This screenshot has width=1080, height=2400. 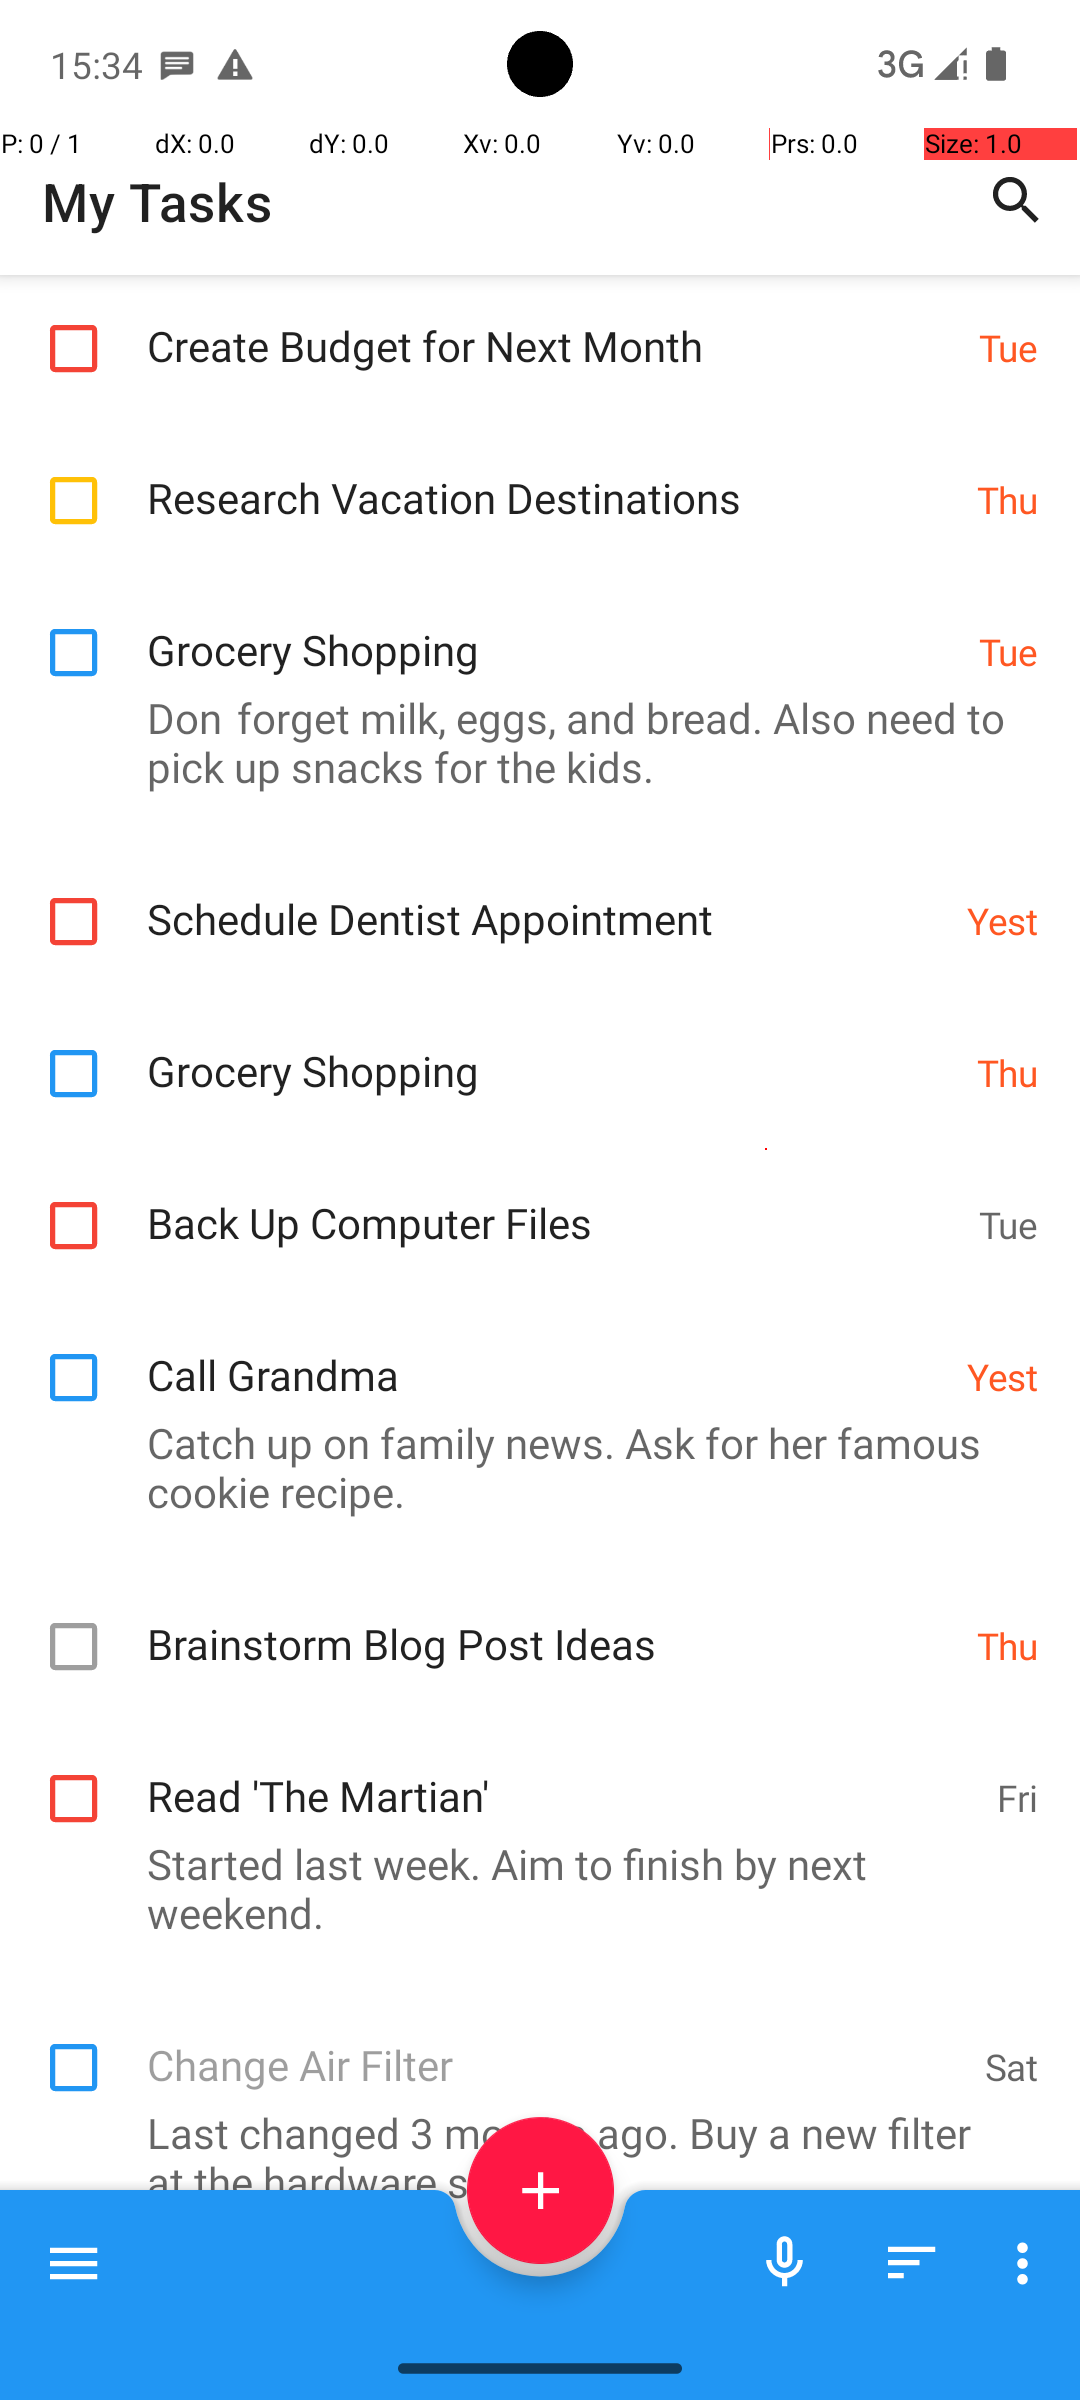 What do you see at coordinates (530, 742) in the screenshot?
I see `Don	 forget milk, eggs, and bread. Also need to pick up snacks for the kids.` at bounding box center [530, 742].